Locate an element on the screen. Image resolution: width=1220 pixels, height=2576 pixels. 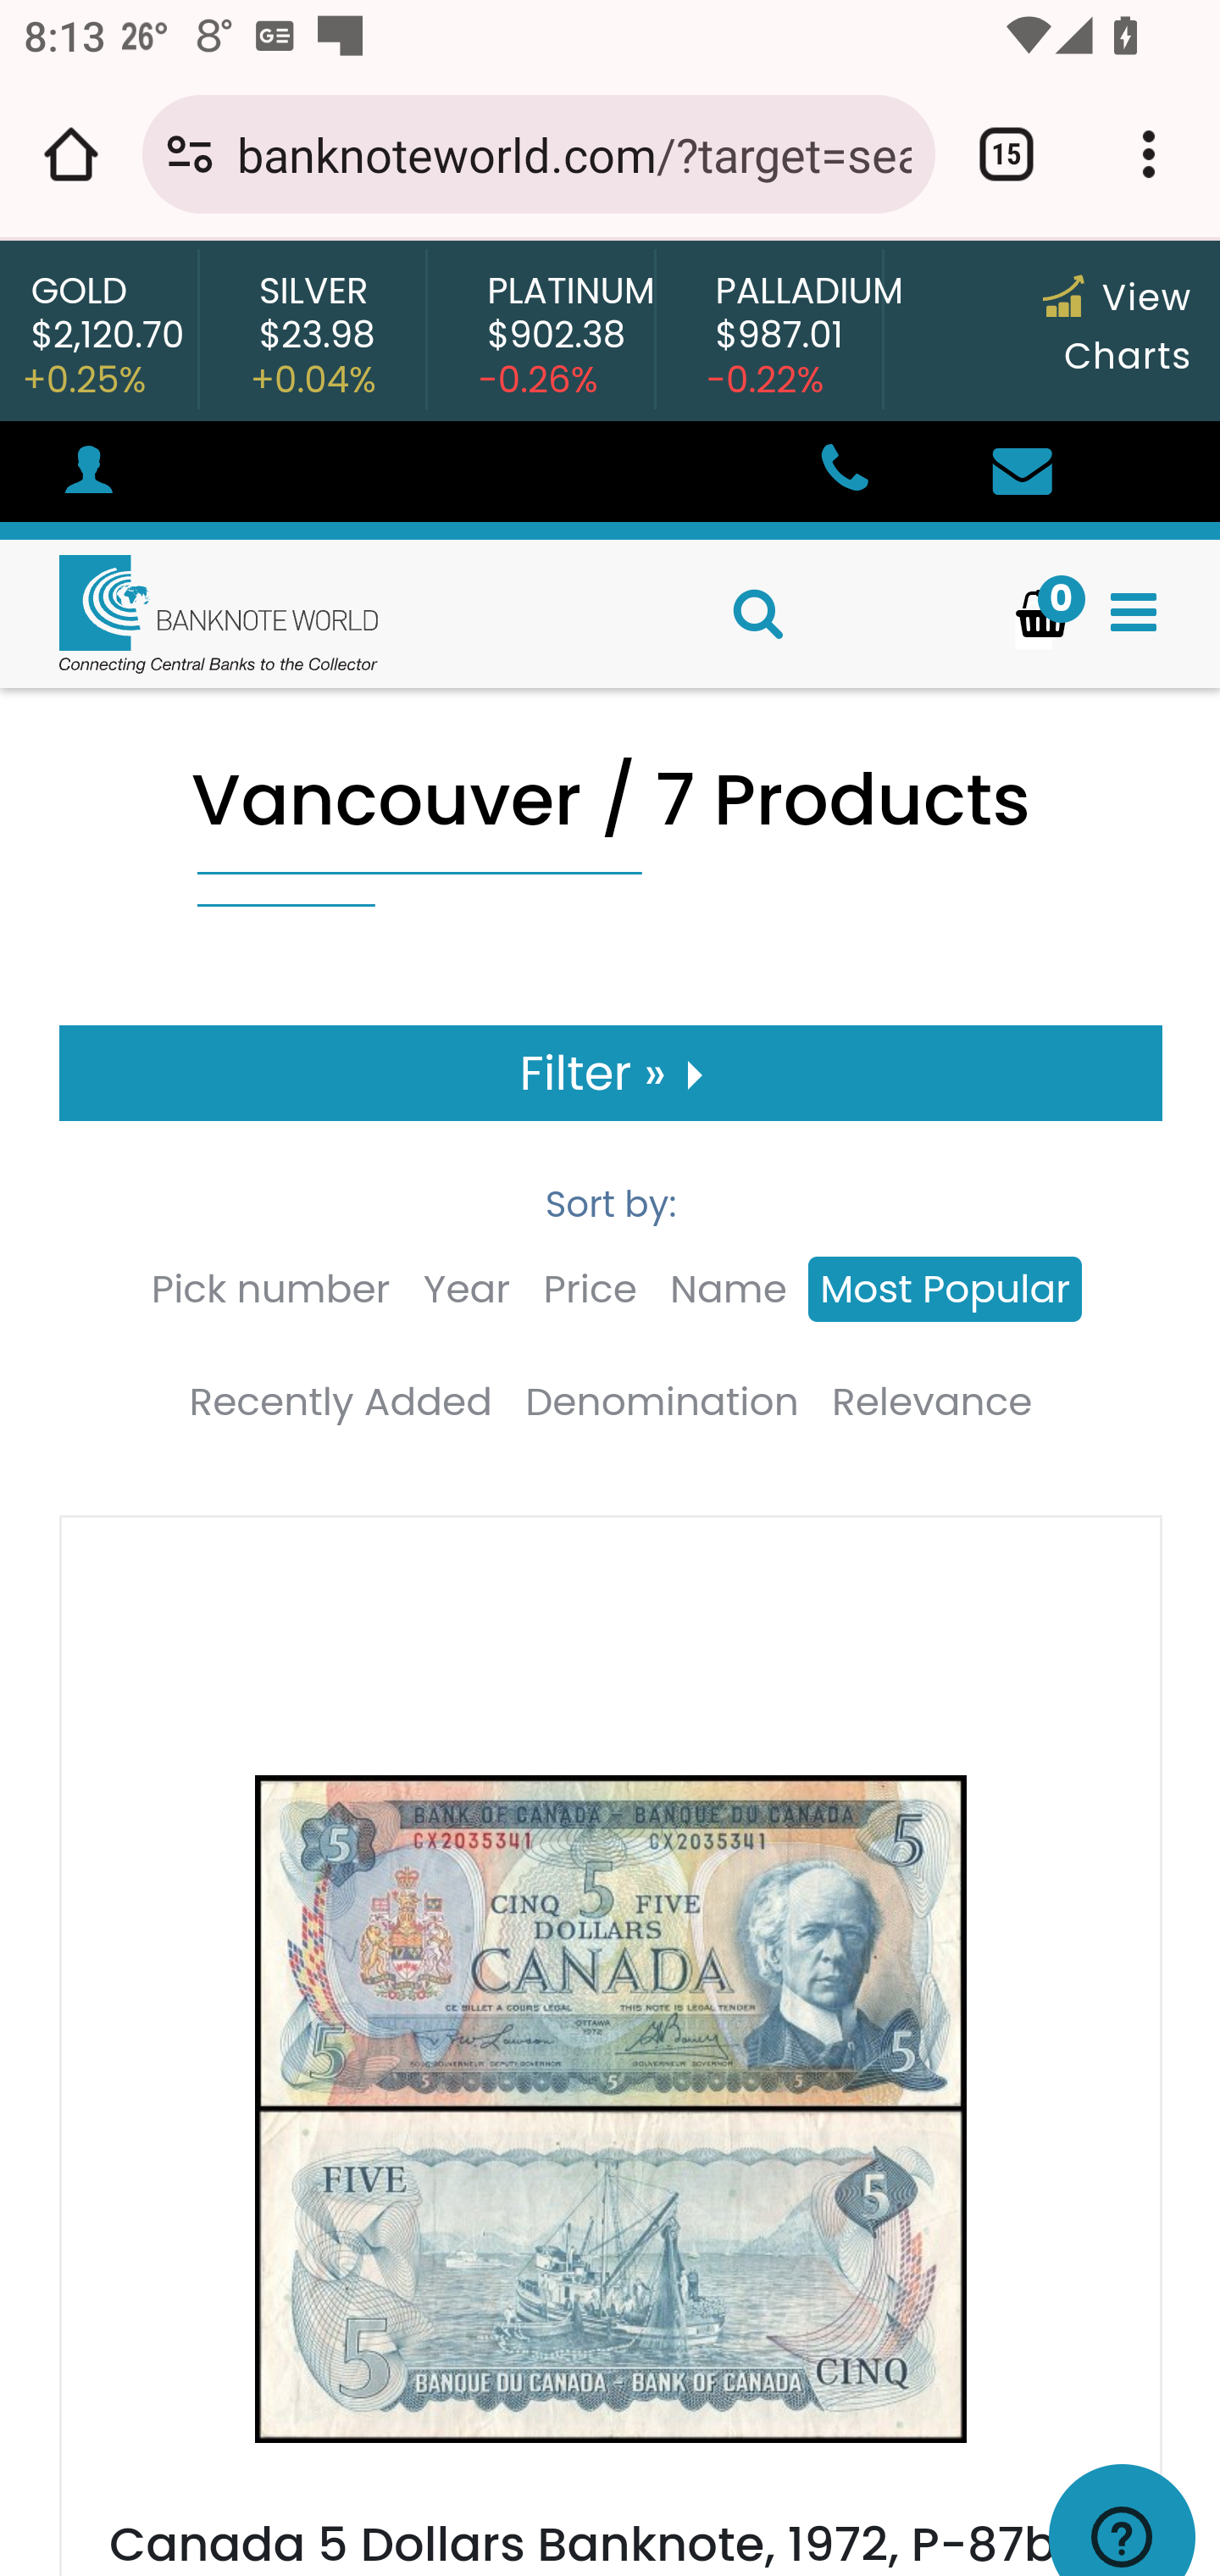
Name is located at coordinates (729, 1289).